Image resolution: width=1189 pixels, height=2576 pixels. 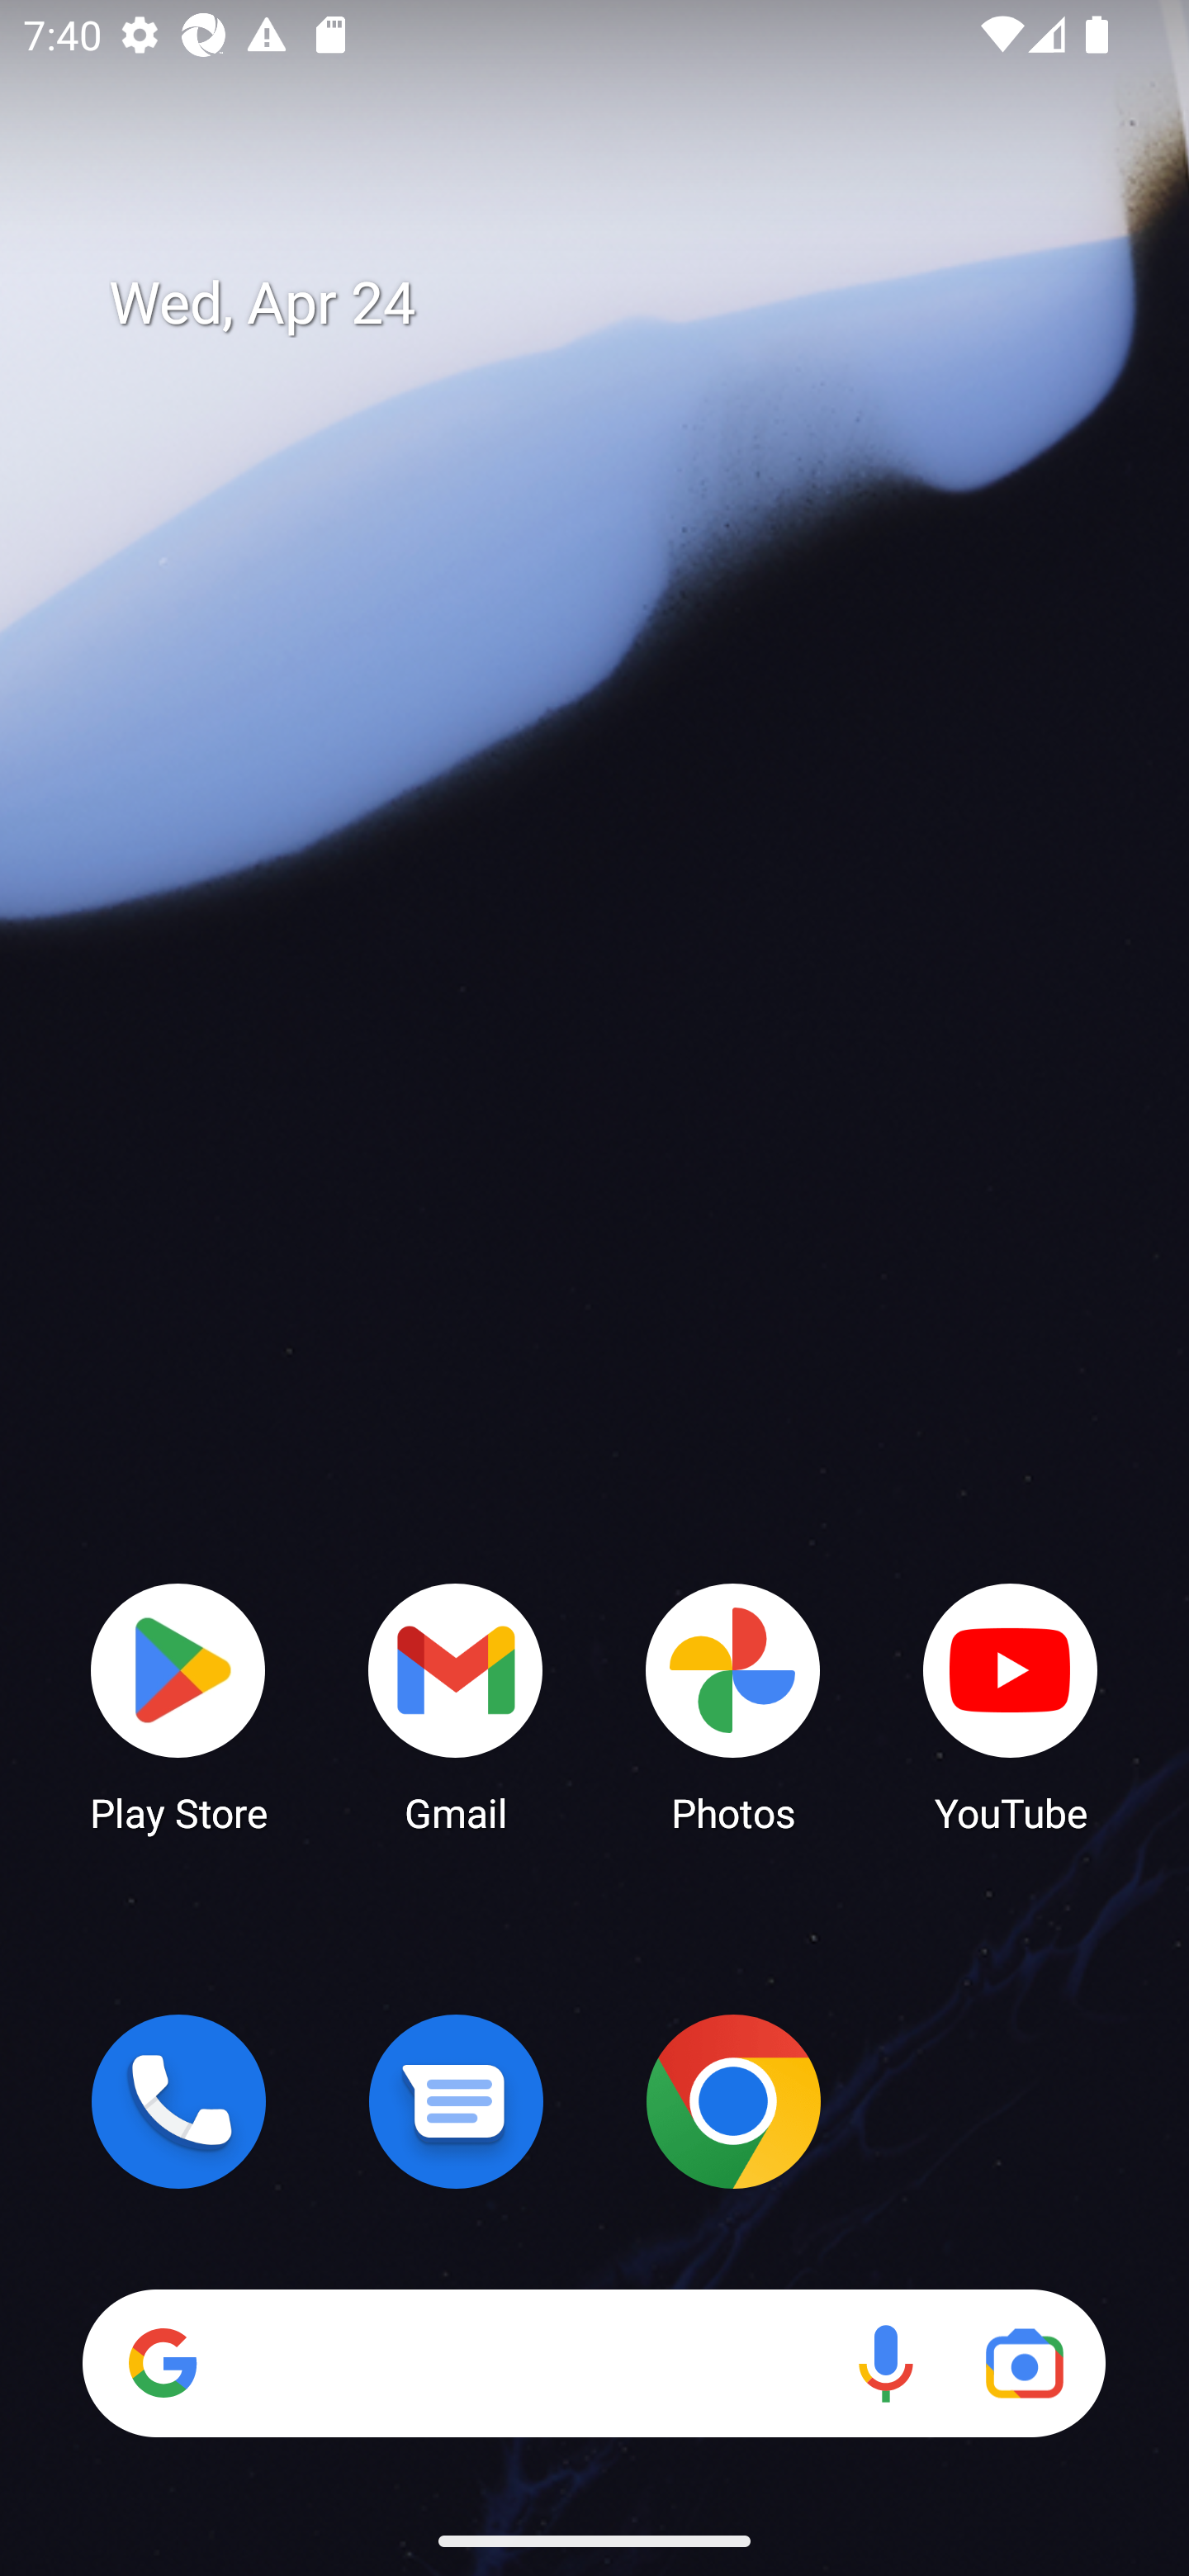 What do you see at coordinates (885, 2363) in the screenshot?
I see `Voice search` at bounding box center [885, 2363].